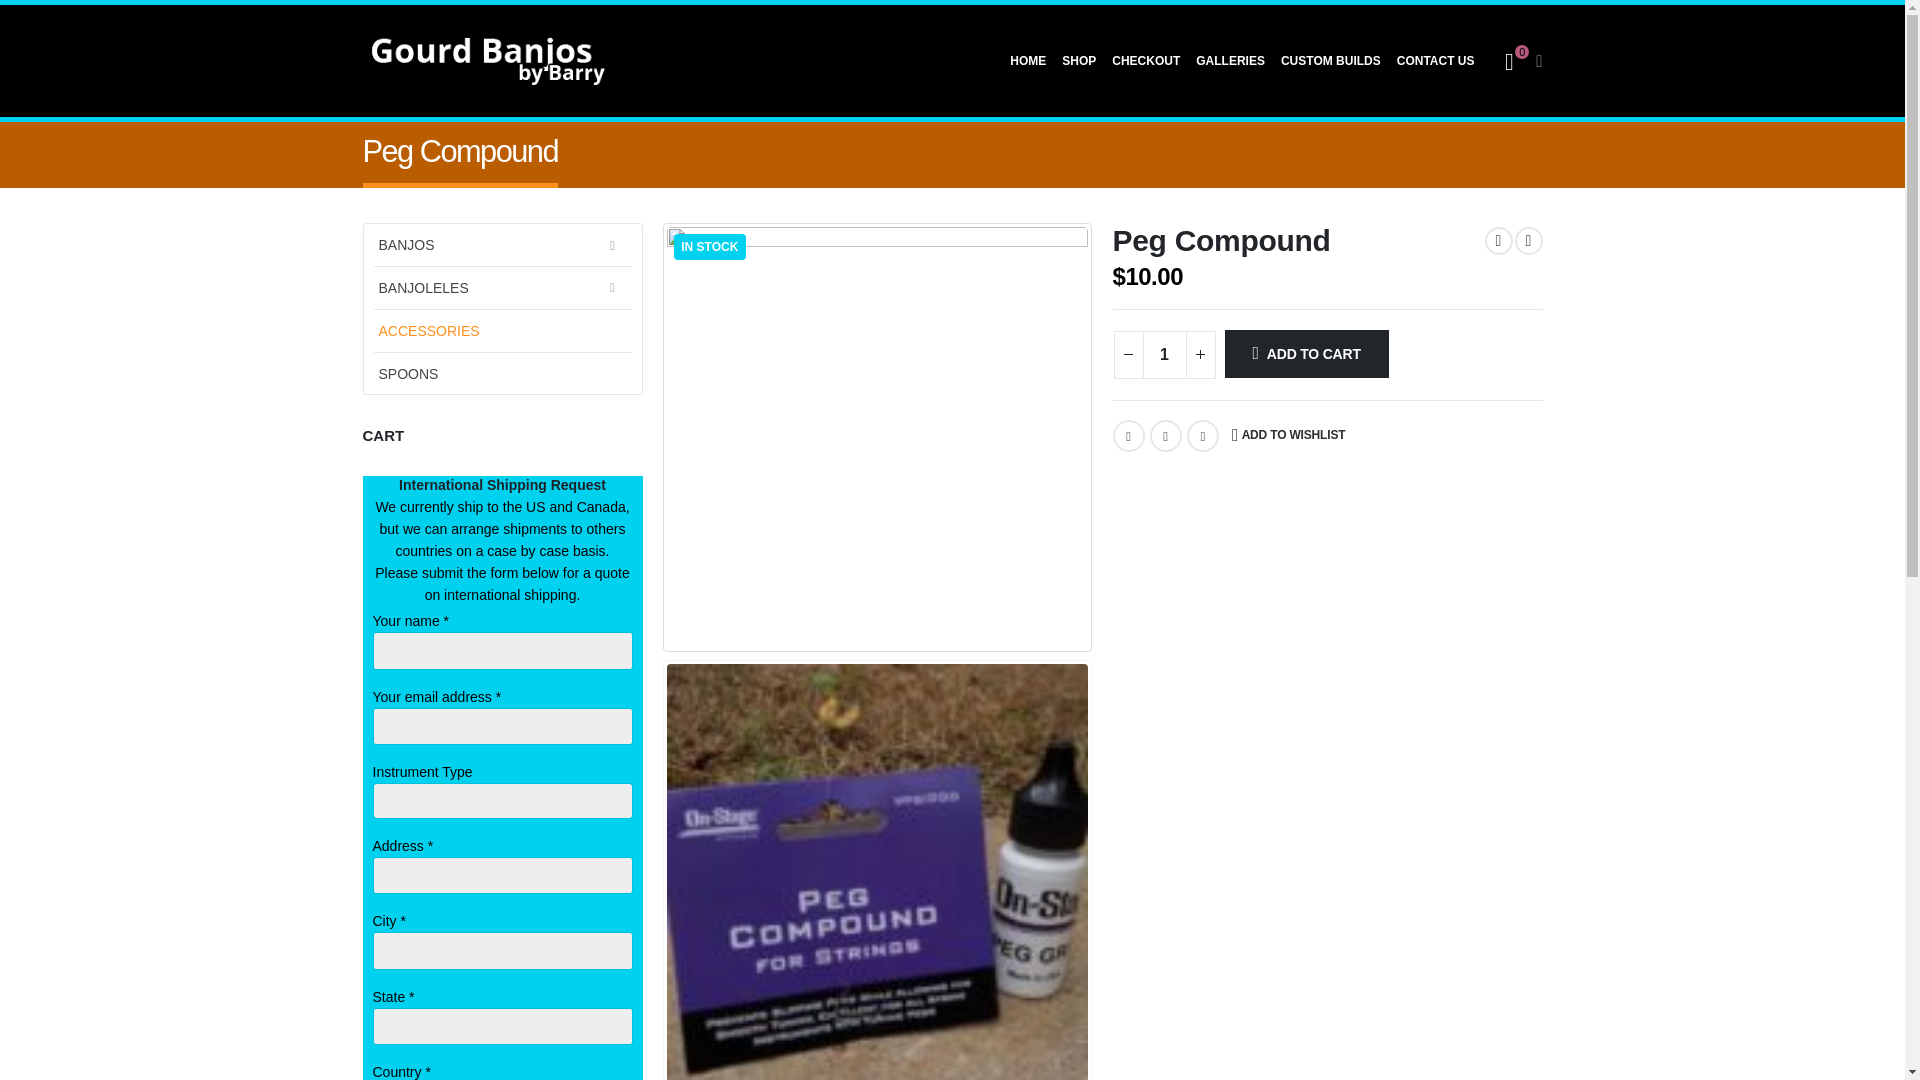 This screenshot has height=1080, width=1920. What do you see at coordinates (876, 436) in the screenshot?
I see `DSCN0784` at bounding box center [876, 436].